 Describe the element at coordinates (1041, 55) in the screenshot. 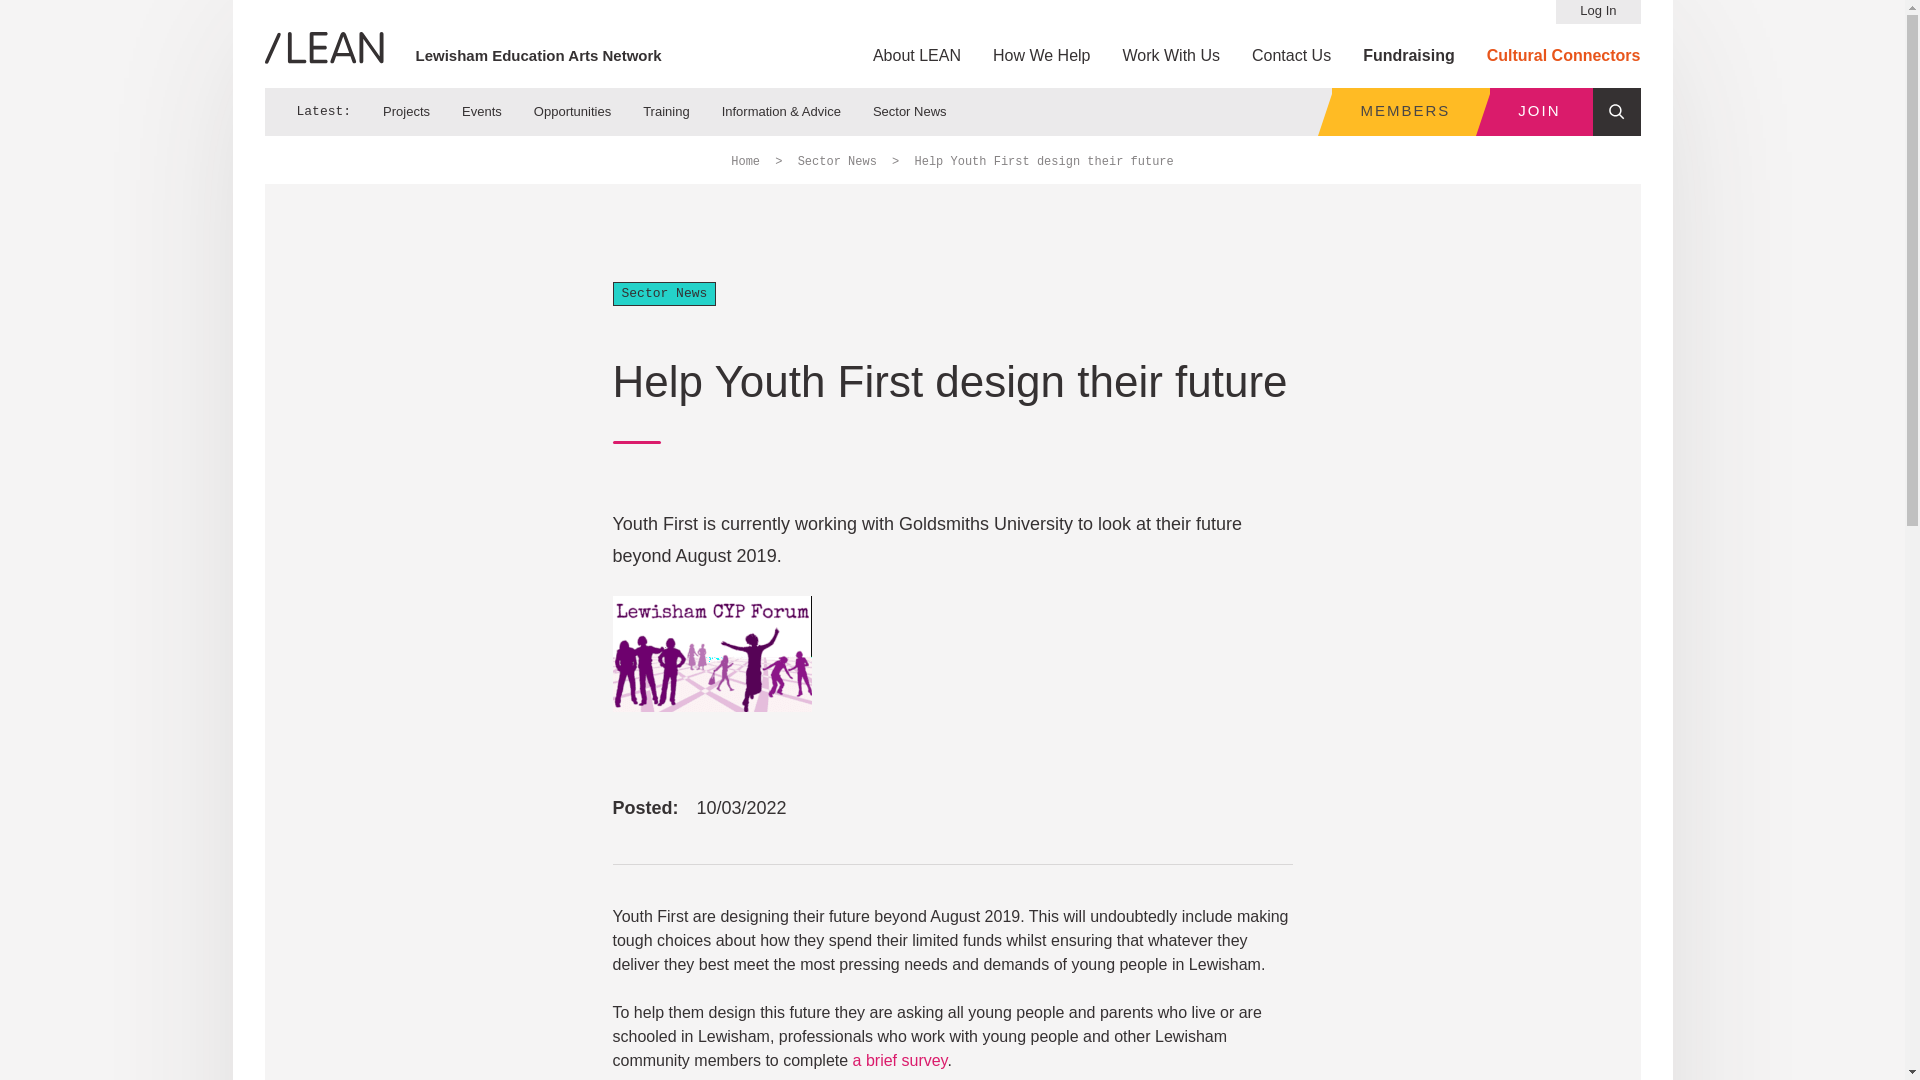

I see `How We Help` at that location.